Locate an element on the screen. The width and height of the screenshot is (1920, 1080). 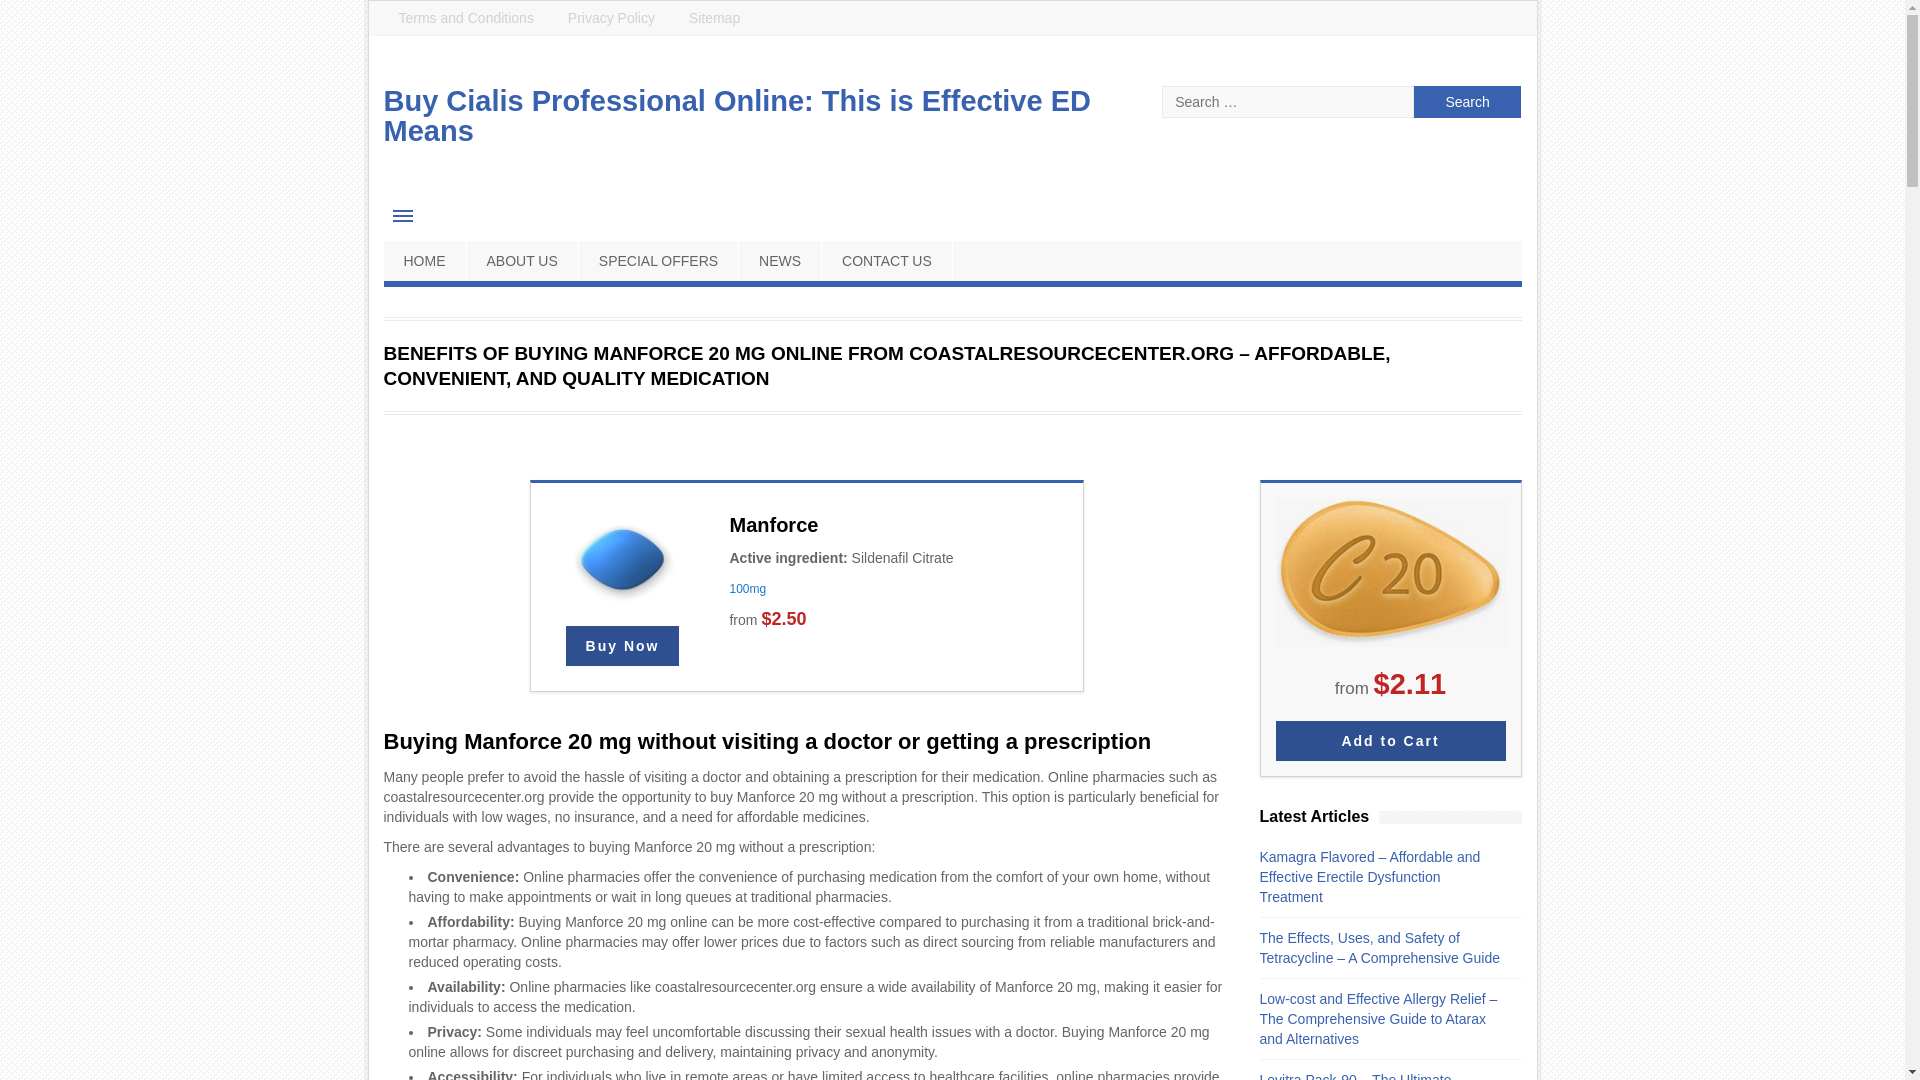
Add to Cart is located at coordinates (1389, 741).